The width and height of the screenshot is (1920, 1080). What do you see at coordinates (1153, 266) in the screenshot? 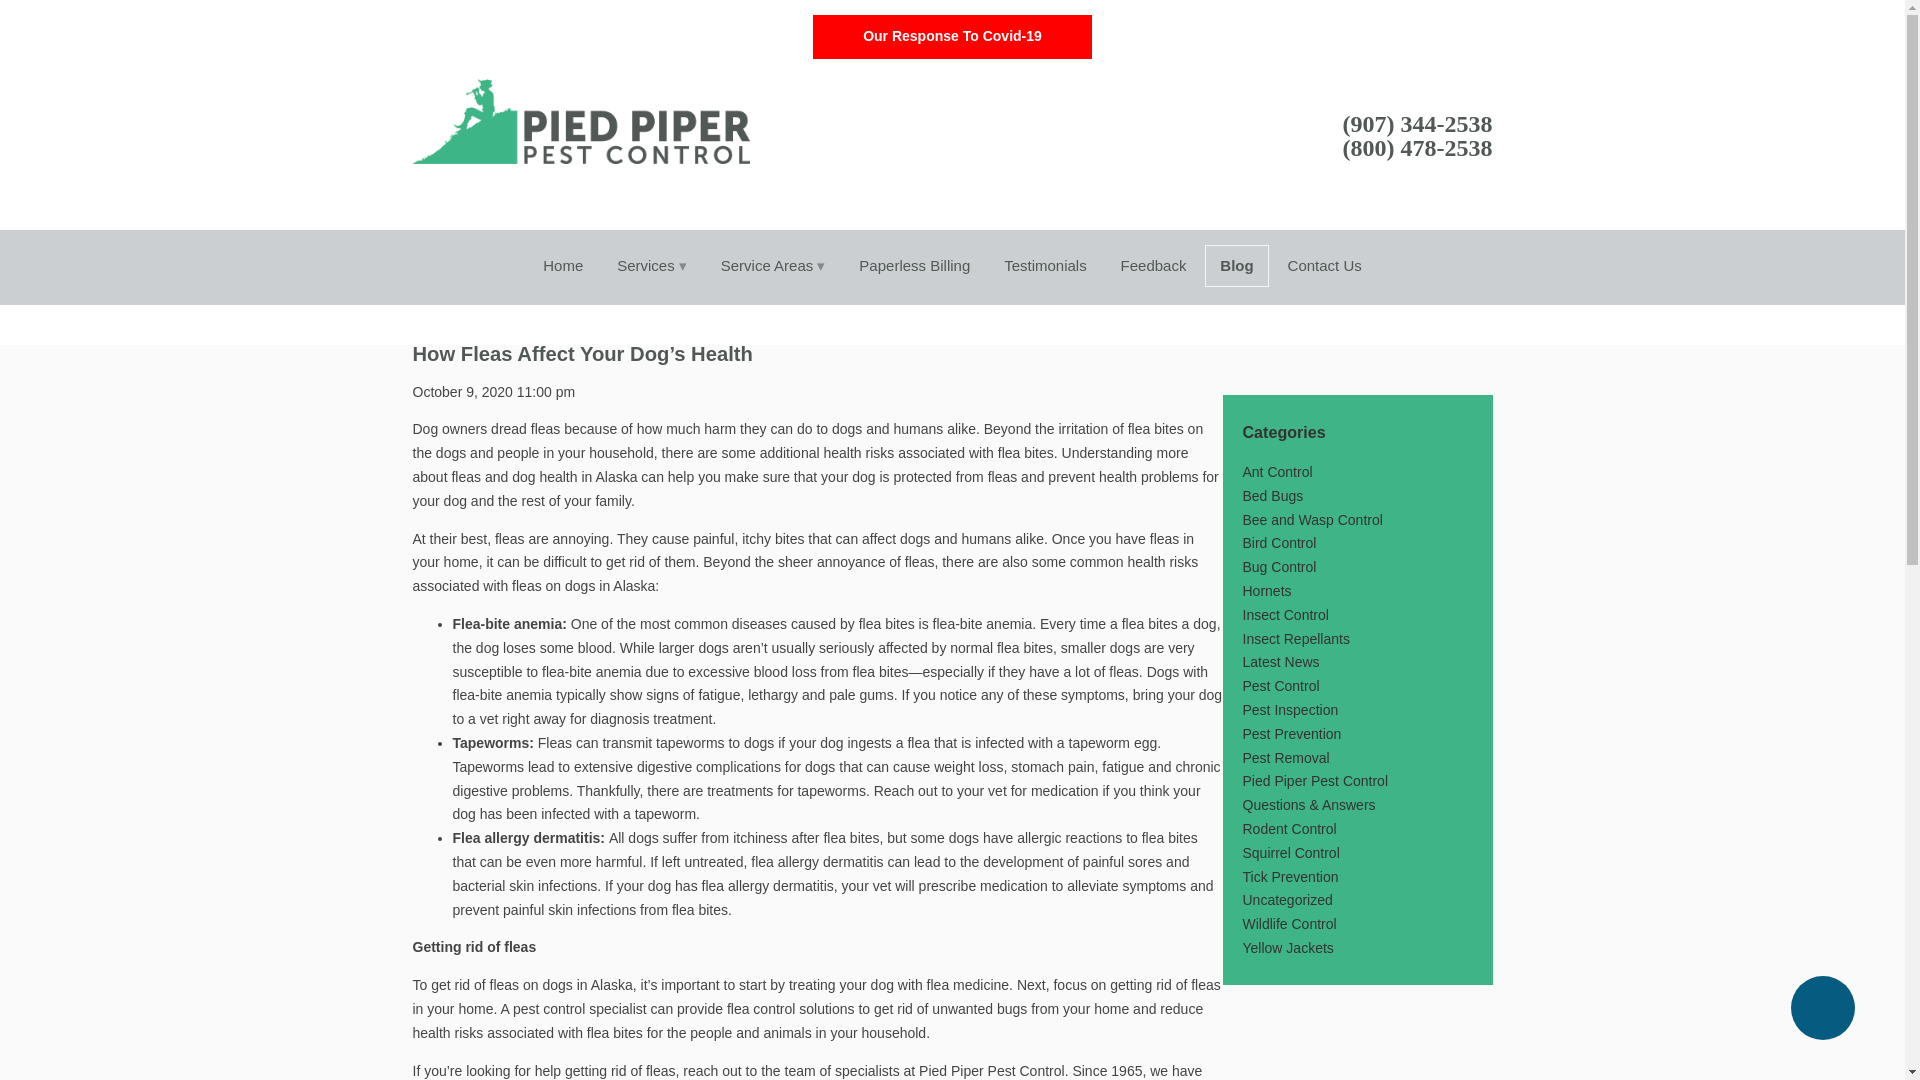
I see `Feedback` at bounding box center [1153, 266].